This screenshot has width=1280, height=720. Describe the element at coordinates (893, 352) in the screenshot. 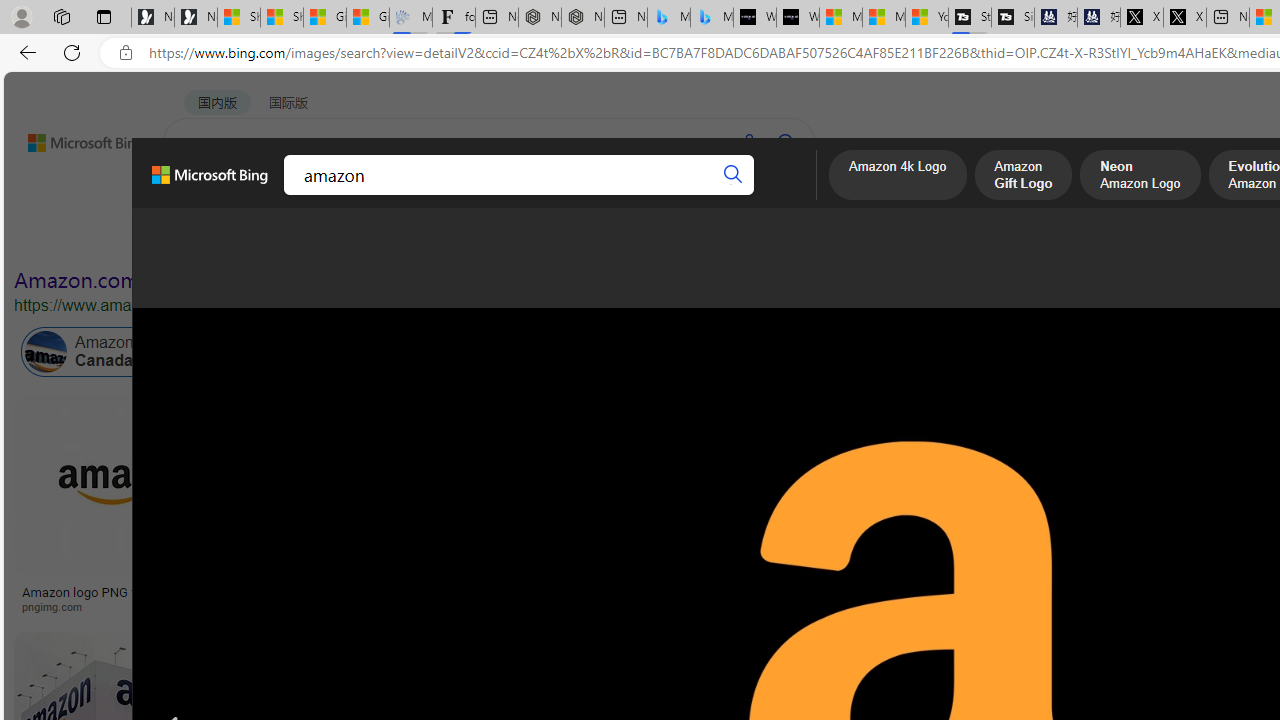

I see `Class: item col` at that location.